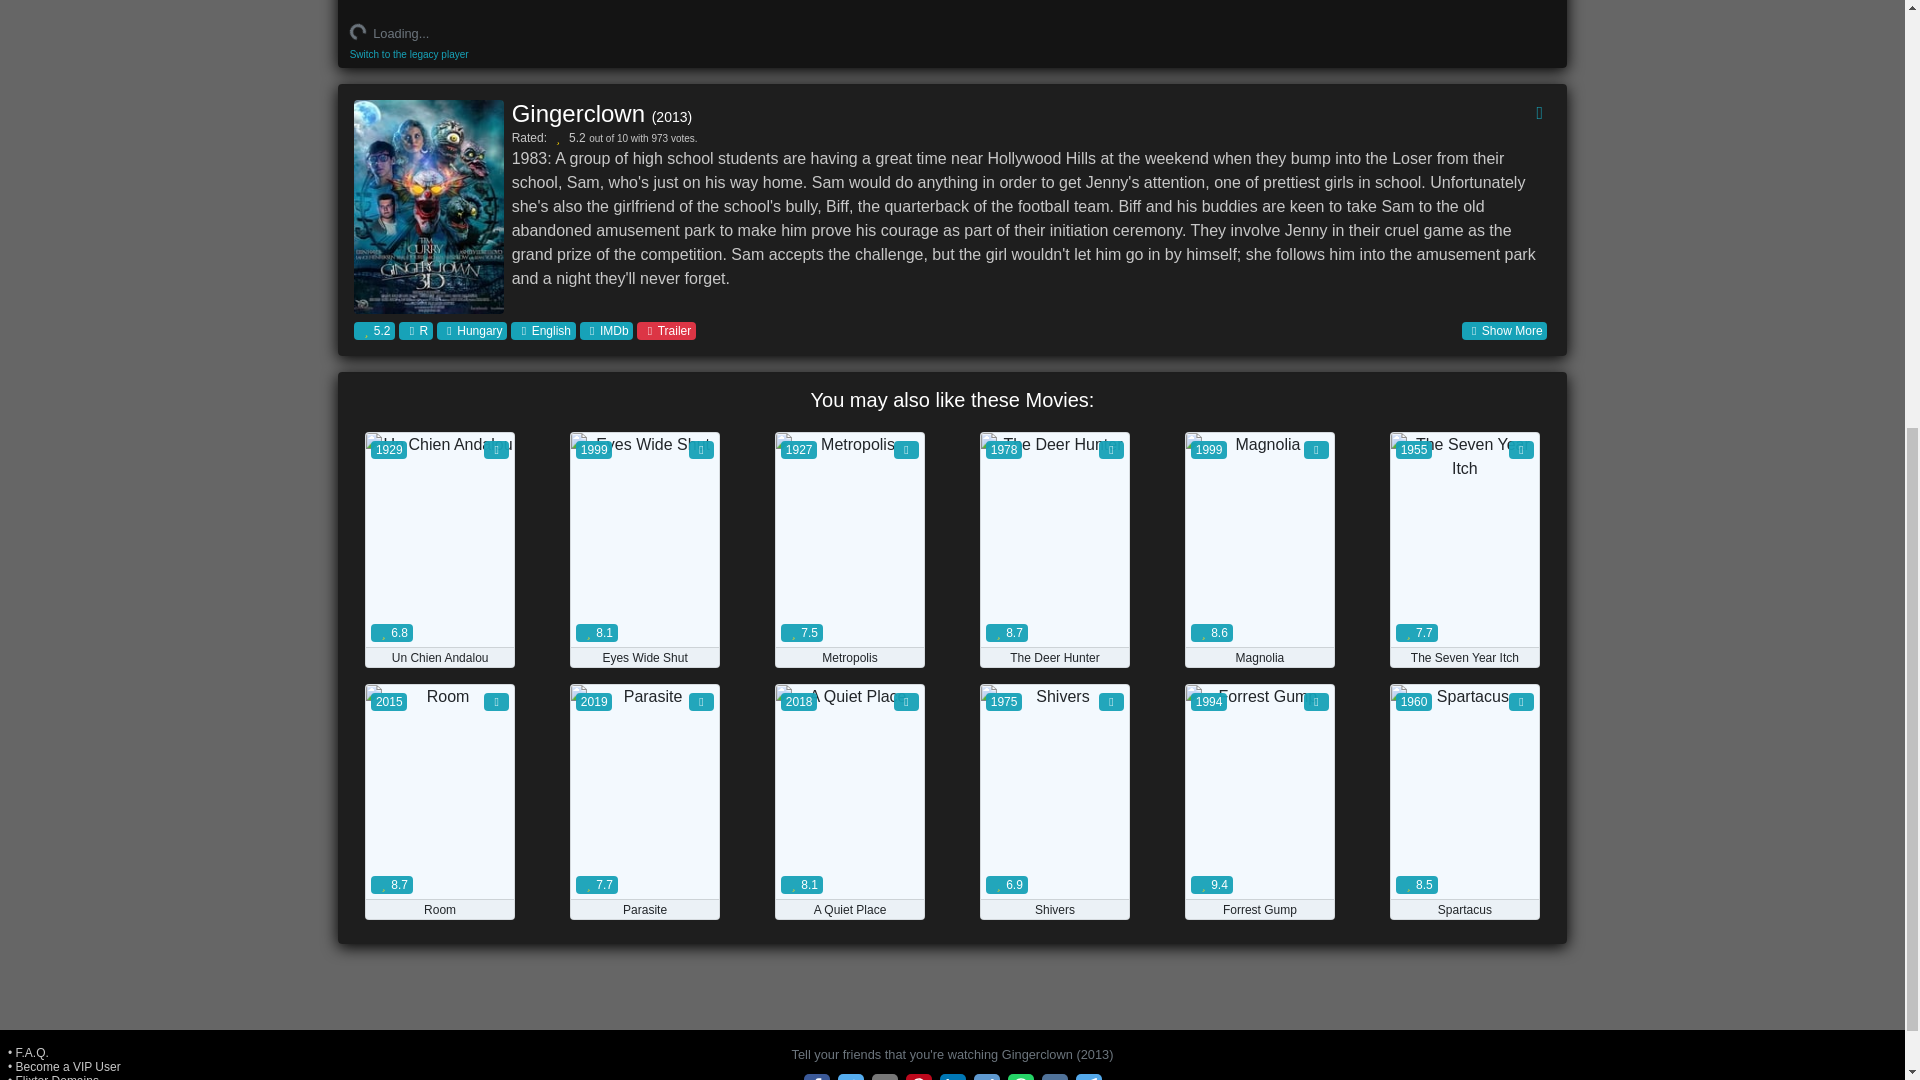 The height and width of the screenshot is (1080, 1920). I want to click on Watch Now, so click(849, 618).